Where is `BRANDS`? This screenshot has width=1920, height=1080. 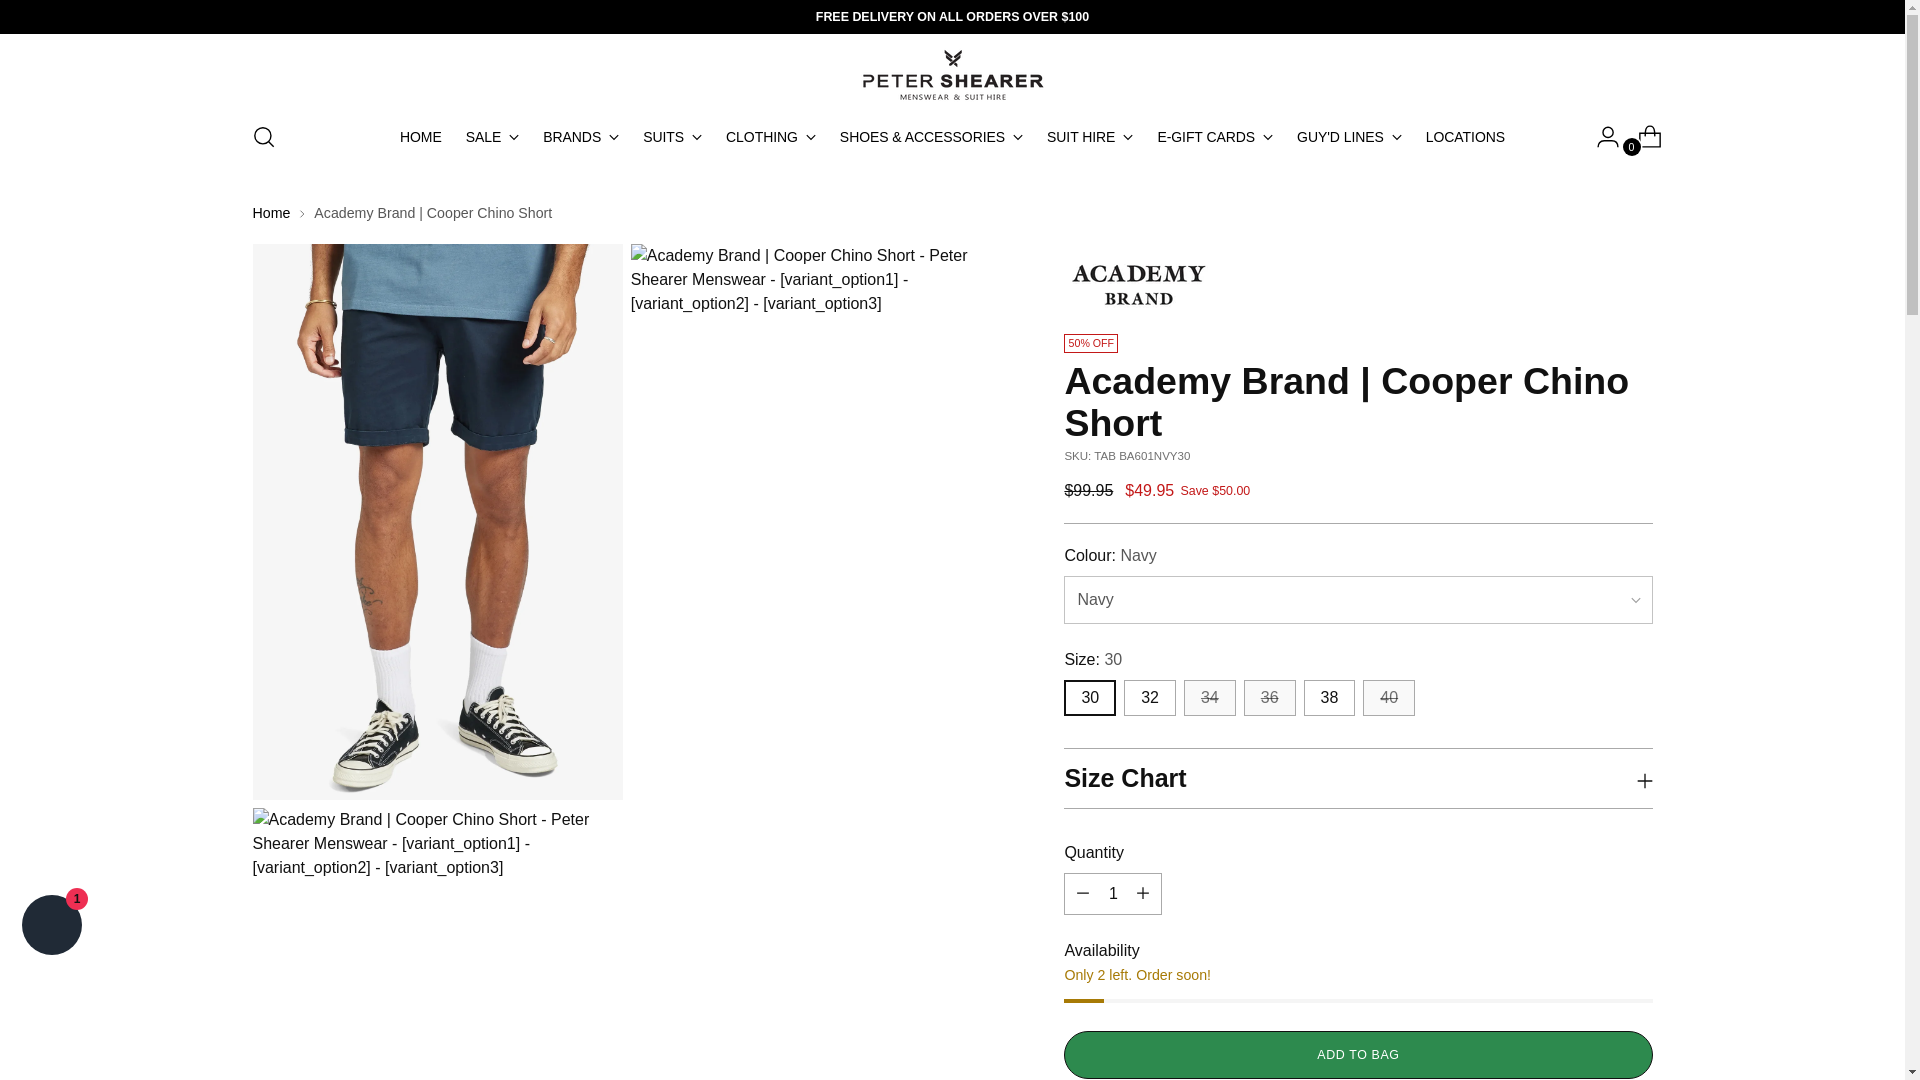 BRANDS is located at coordinates (580, 136).